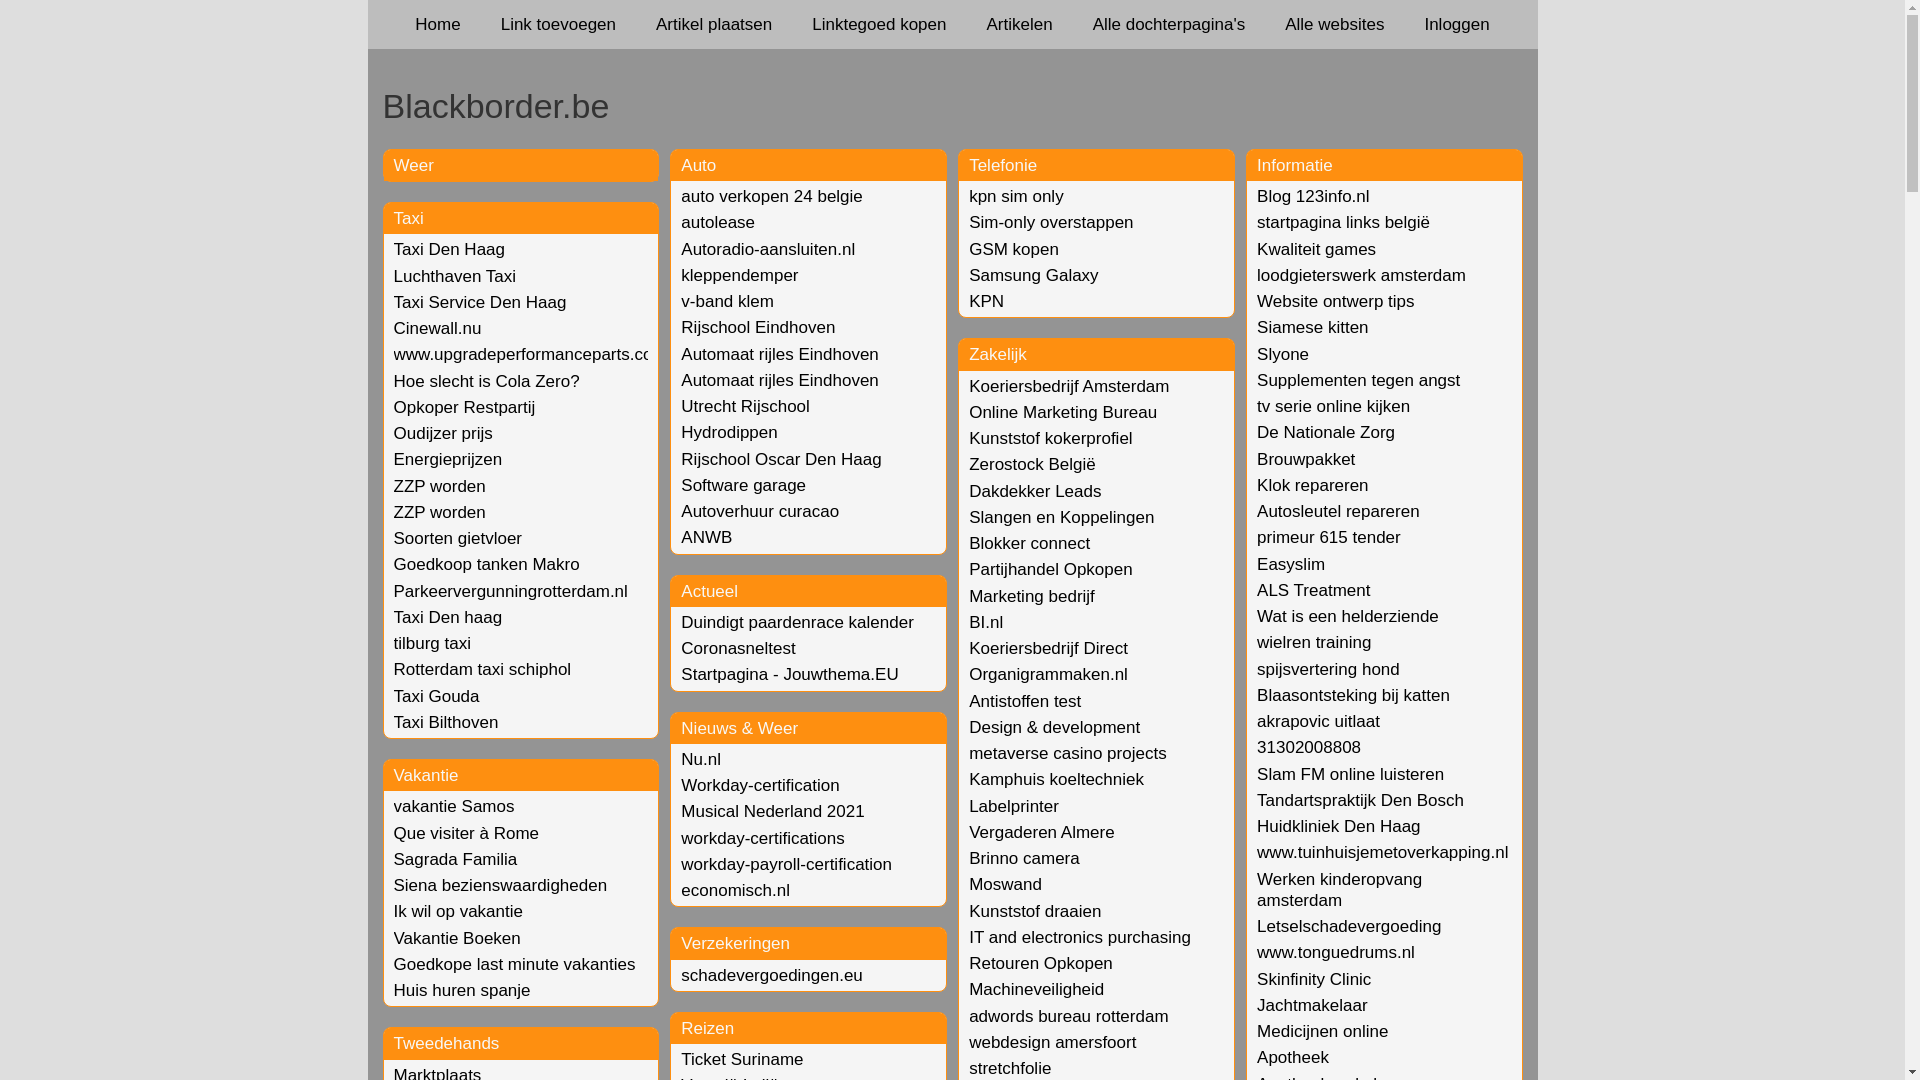 The width and height of the screenshot is (1920, 1080). Describe the element at coordinates (458, 912) in the screenshot. I see `Ik wil op vakantie` at that location.